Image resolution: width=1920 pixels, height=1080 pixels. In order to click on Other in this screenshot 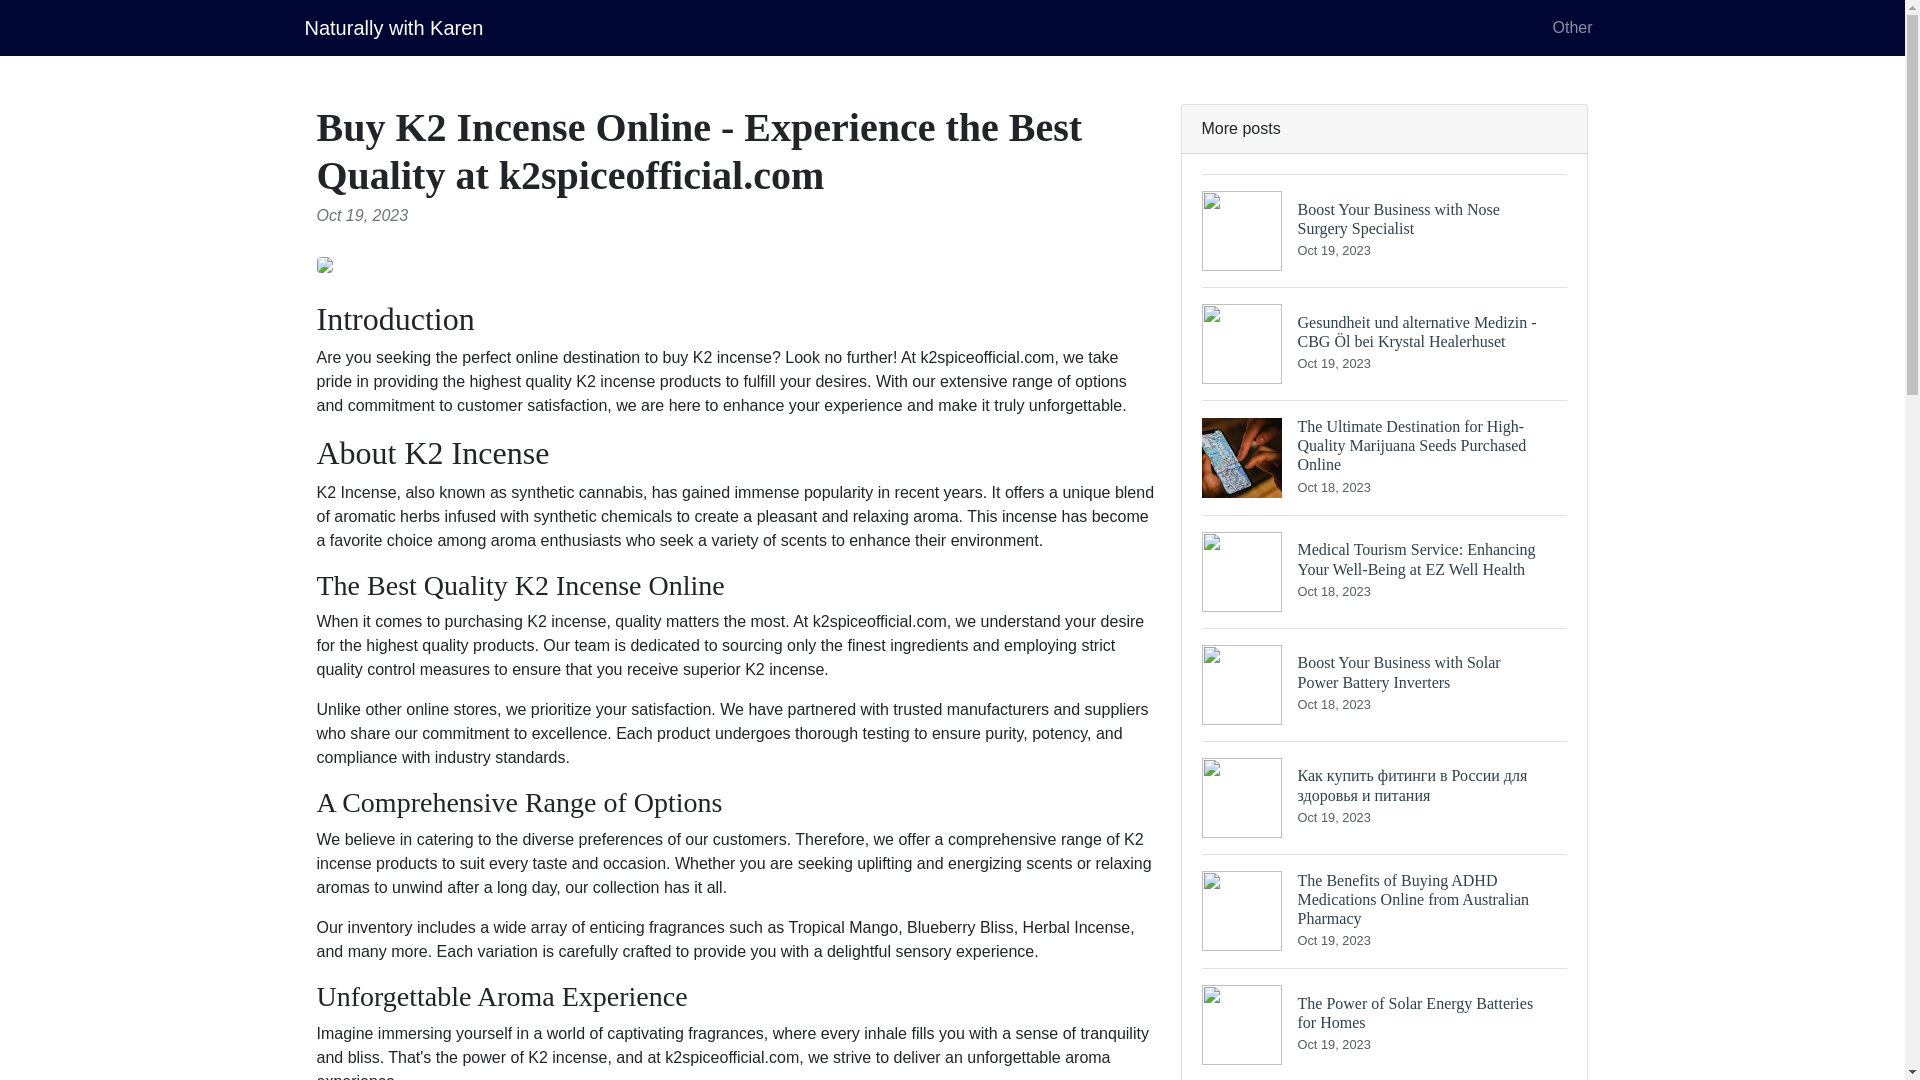, I will do `click(1571, 27)`.